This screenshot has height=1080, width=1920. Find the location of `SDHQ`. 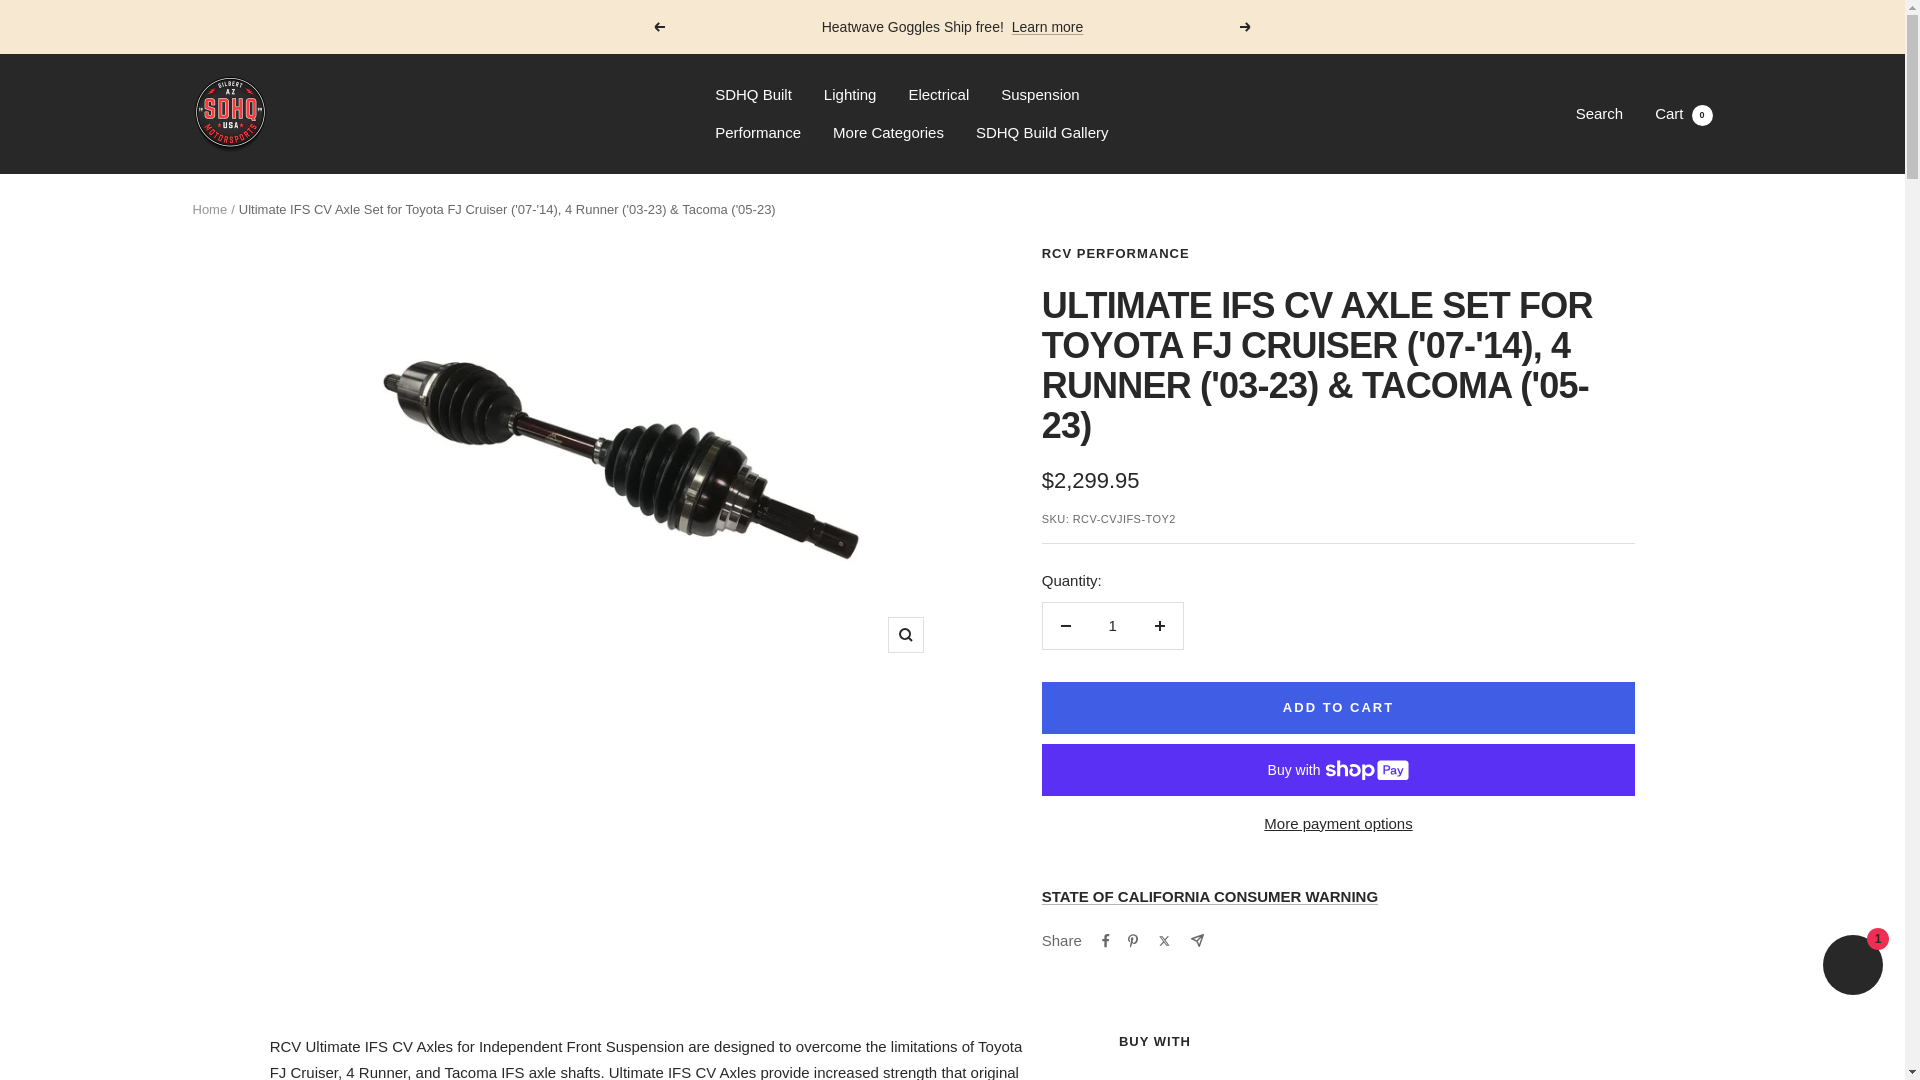

SDHQ is located at coordinates (229, 114).